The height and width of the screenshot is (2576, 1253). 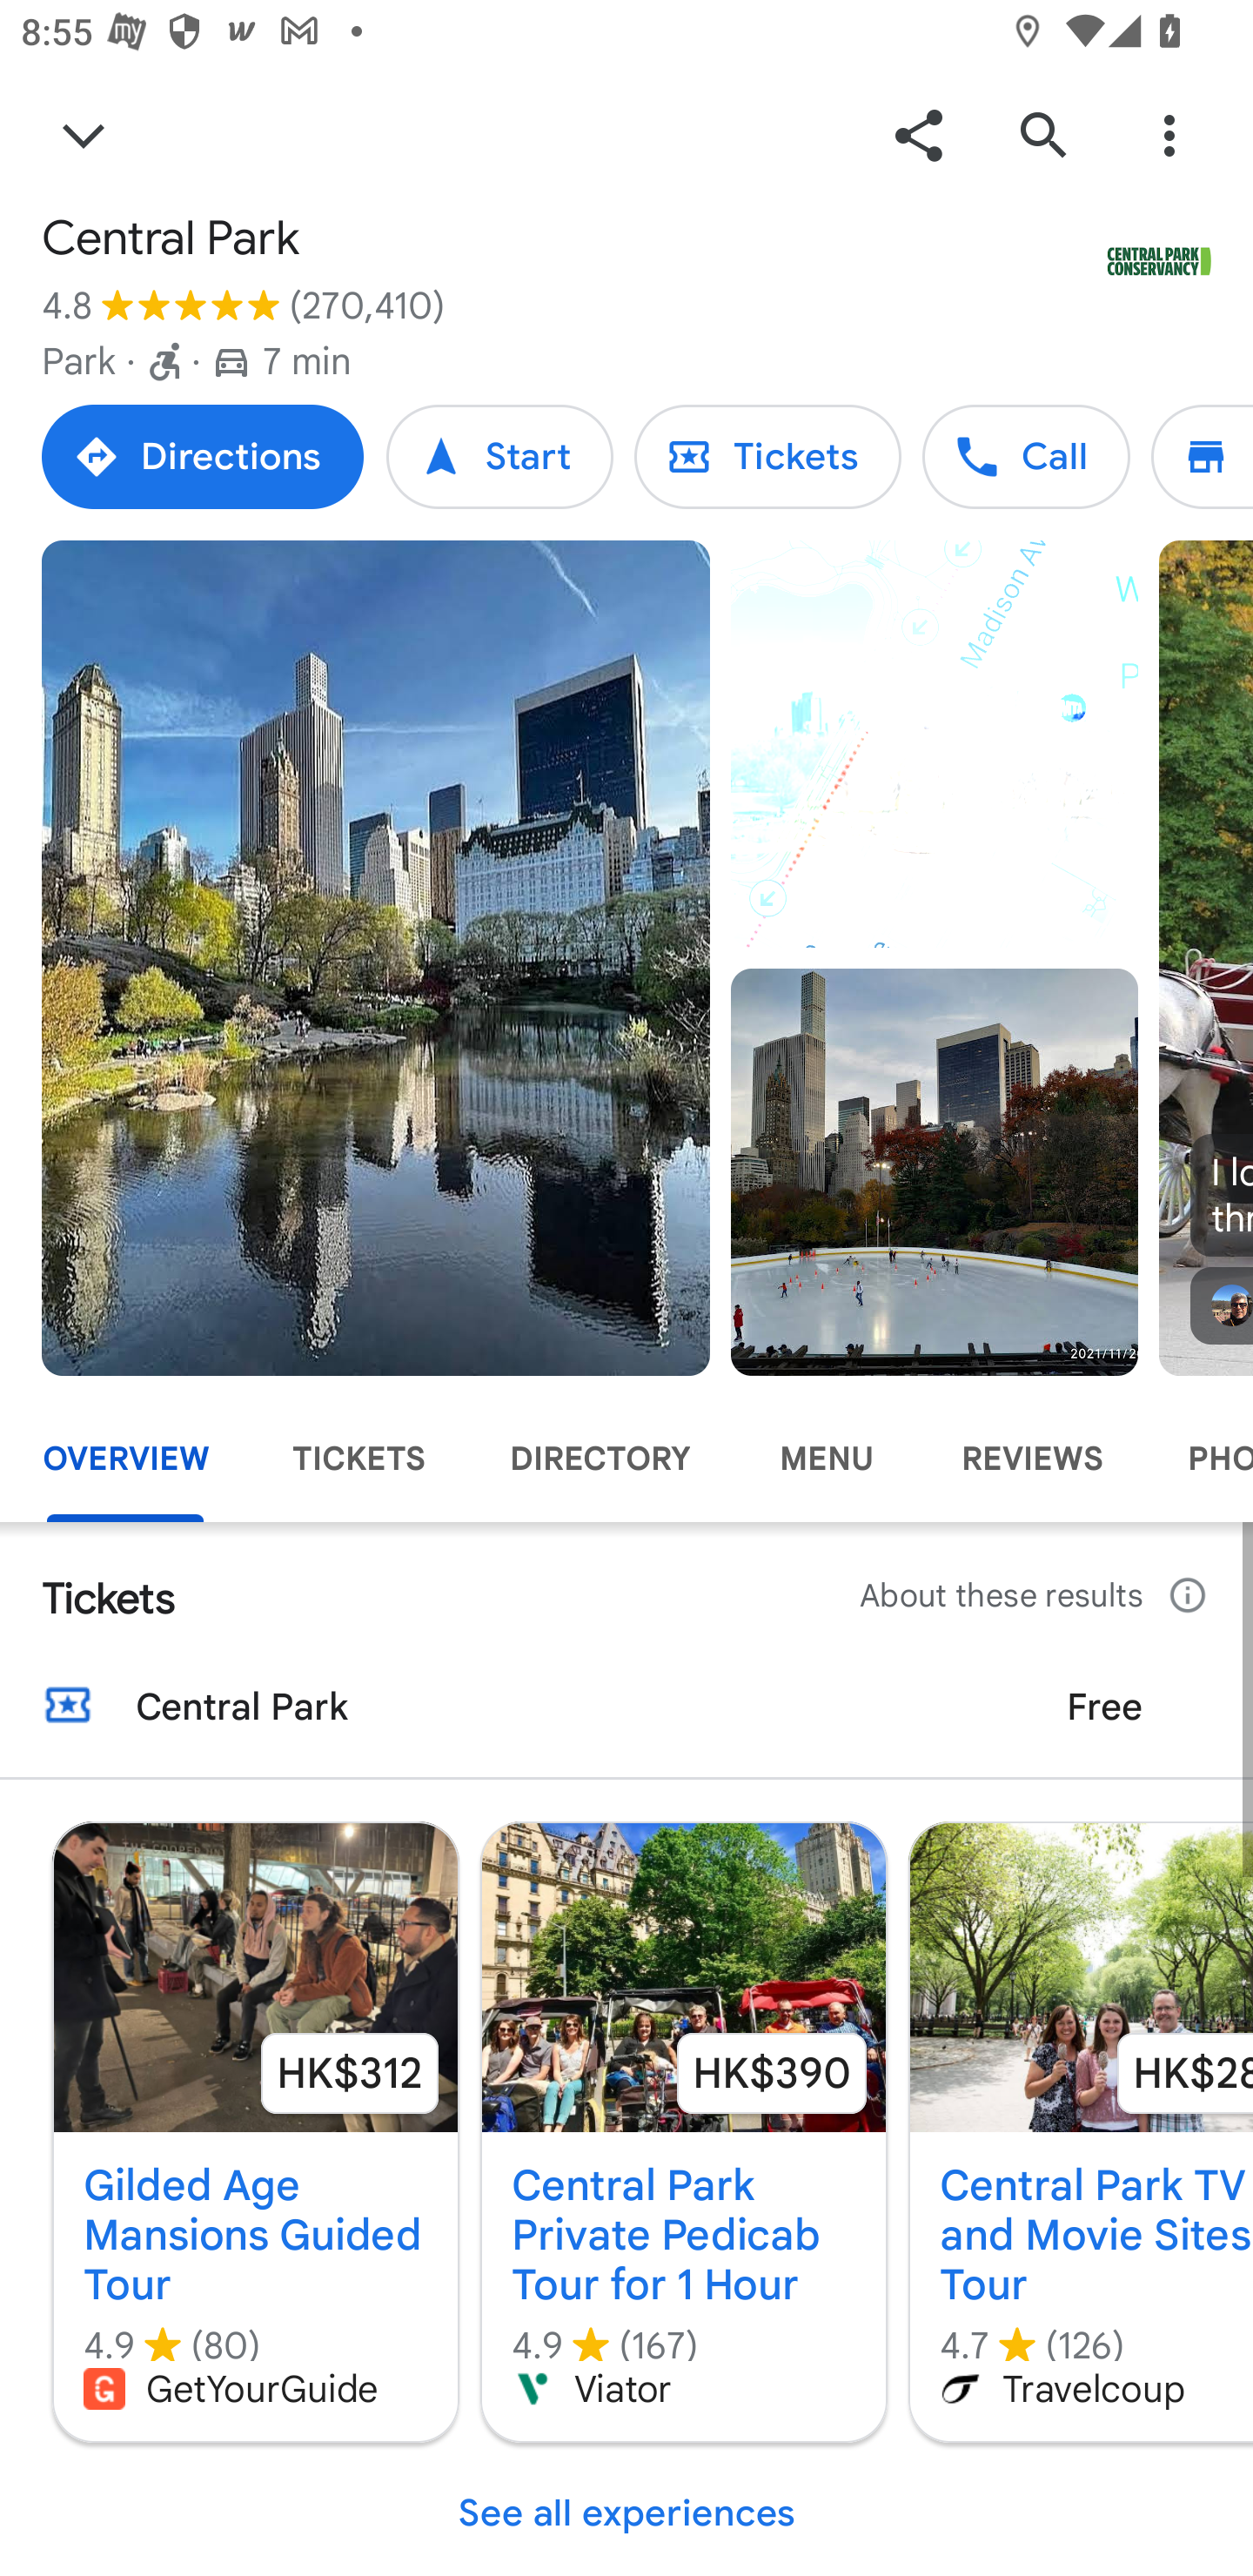 What do you see at coordinates (84, 134) in the screenshot?
I see `Back to Search` at bounding box center [84, 134].